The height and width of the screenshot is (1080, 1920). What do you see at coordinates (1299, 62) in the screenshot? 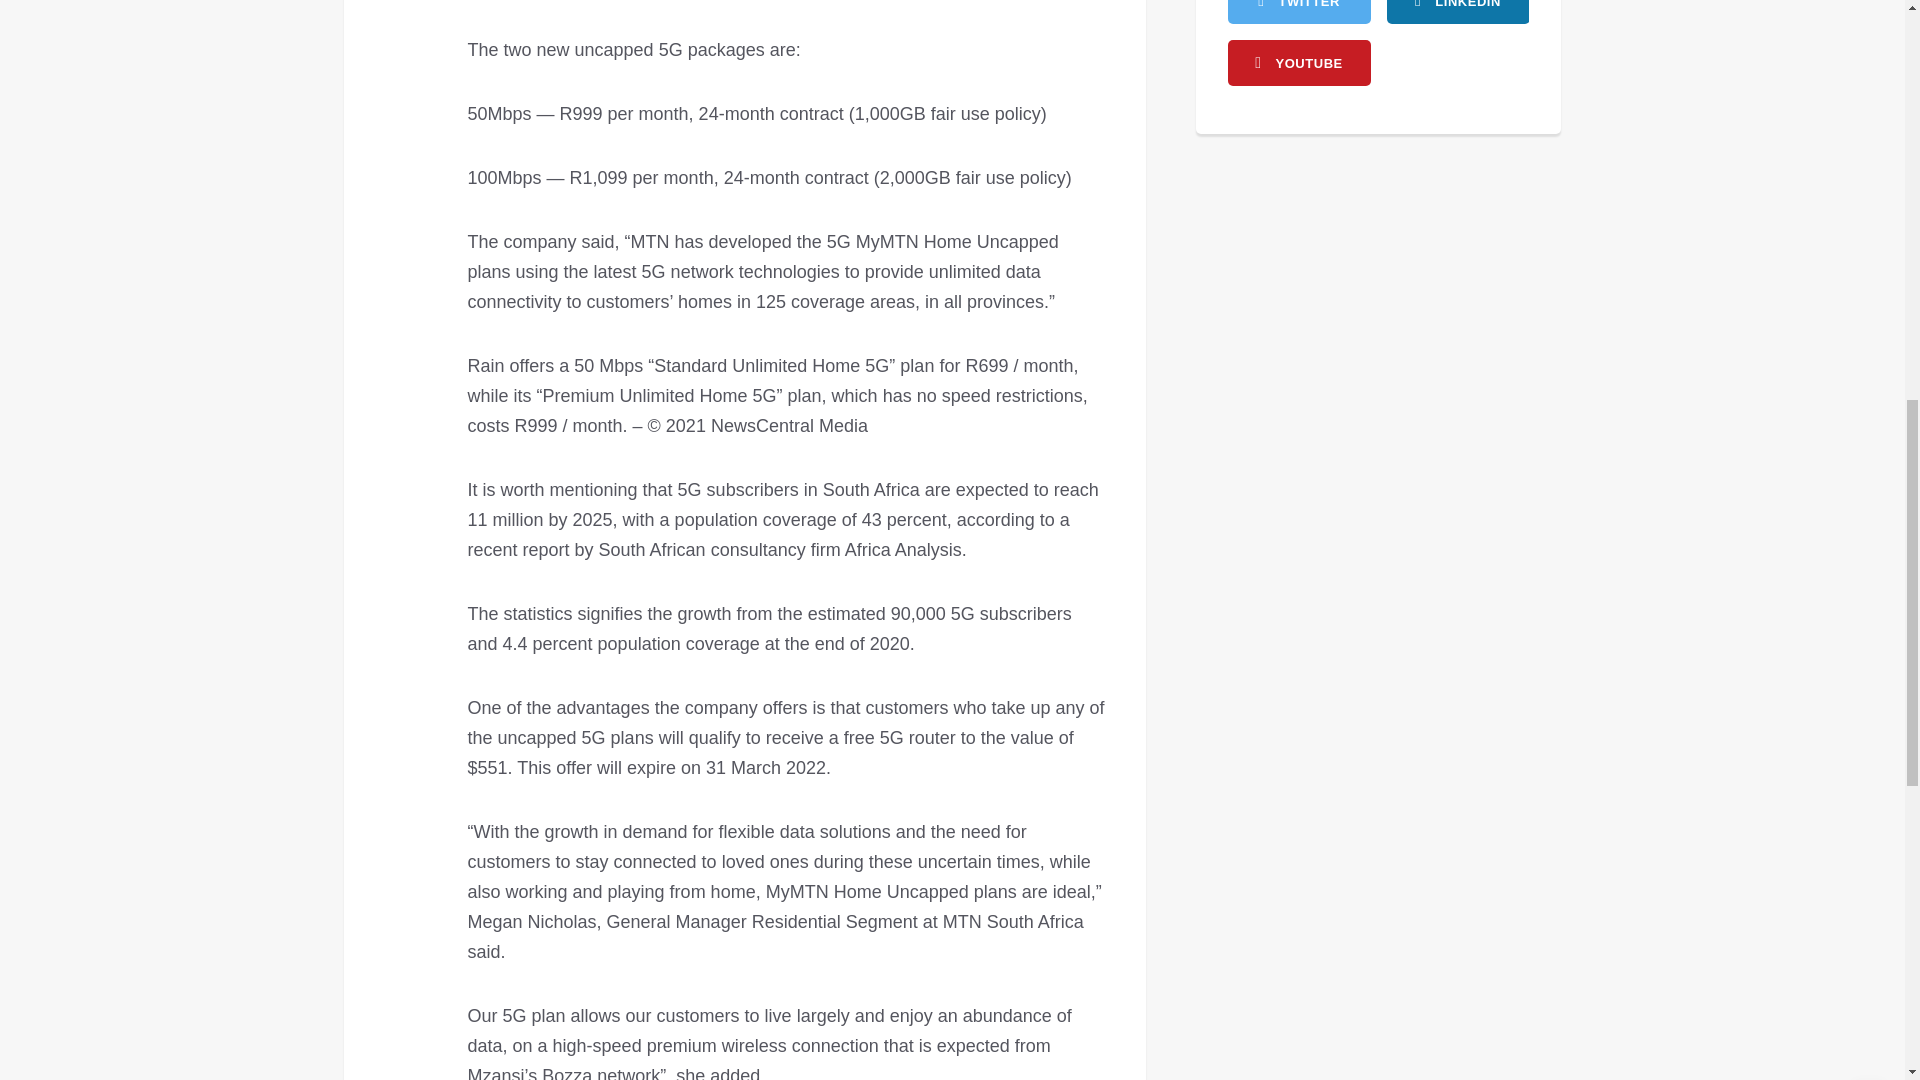
I see `youtube` at bounding box center [1299, 62].